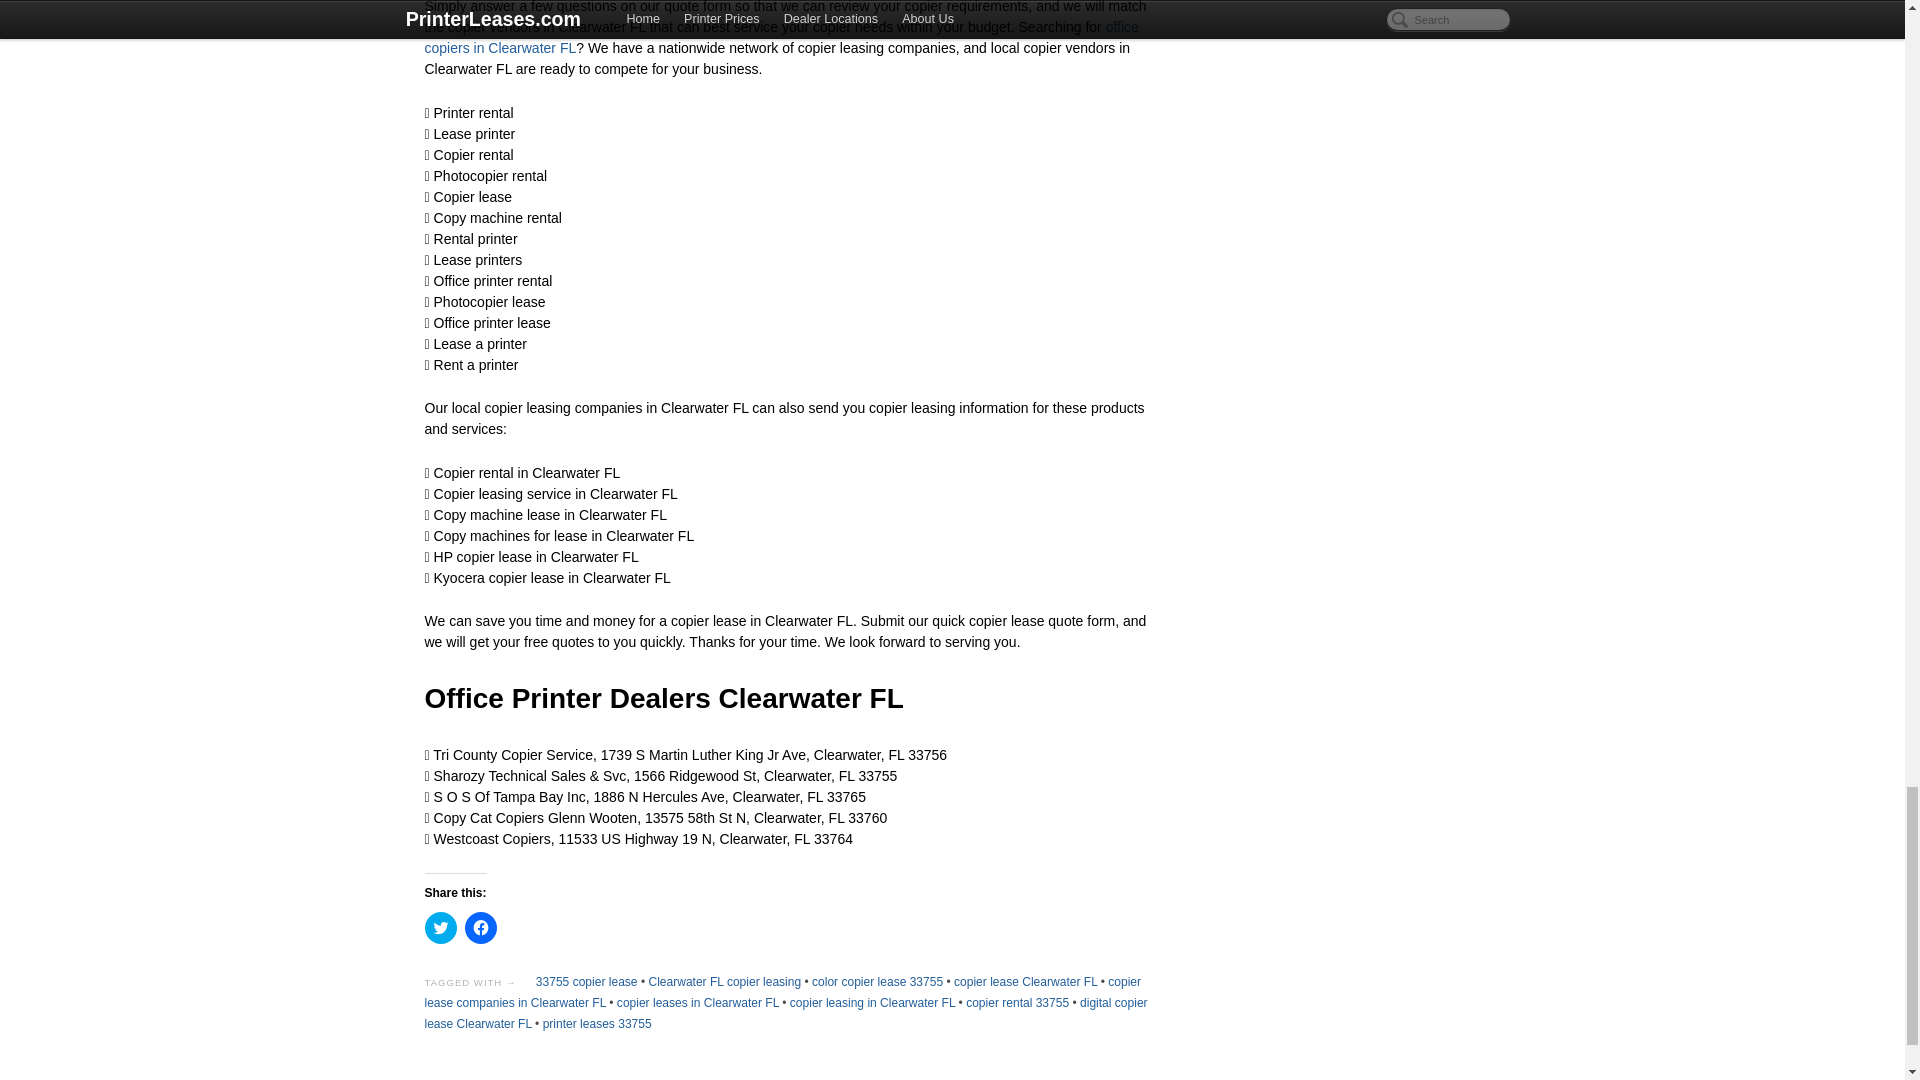  What do you see at coordinates (440, 927) in the screenshot?
I see `Click to share on Twitter` at bounding box center [440, 927].